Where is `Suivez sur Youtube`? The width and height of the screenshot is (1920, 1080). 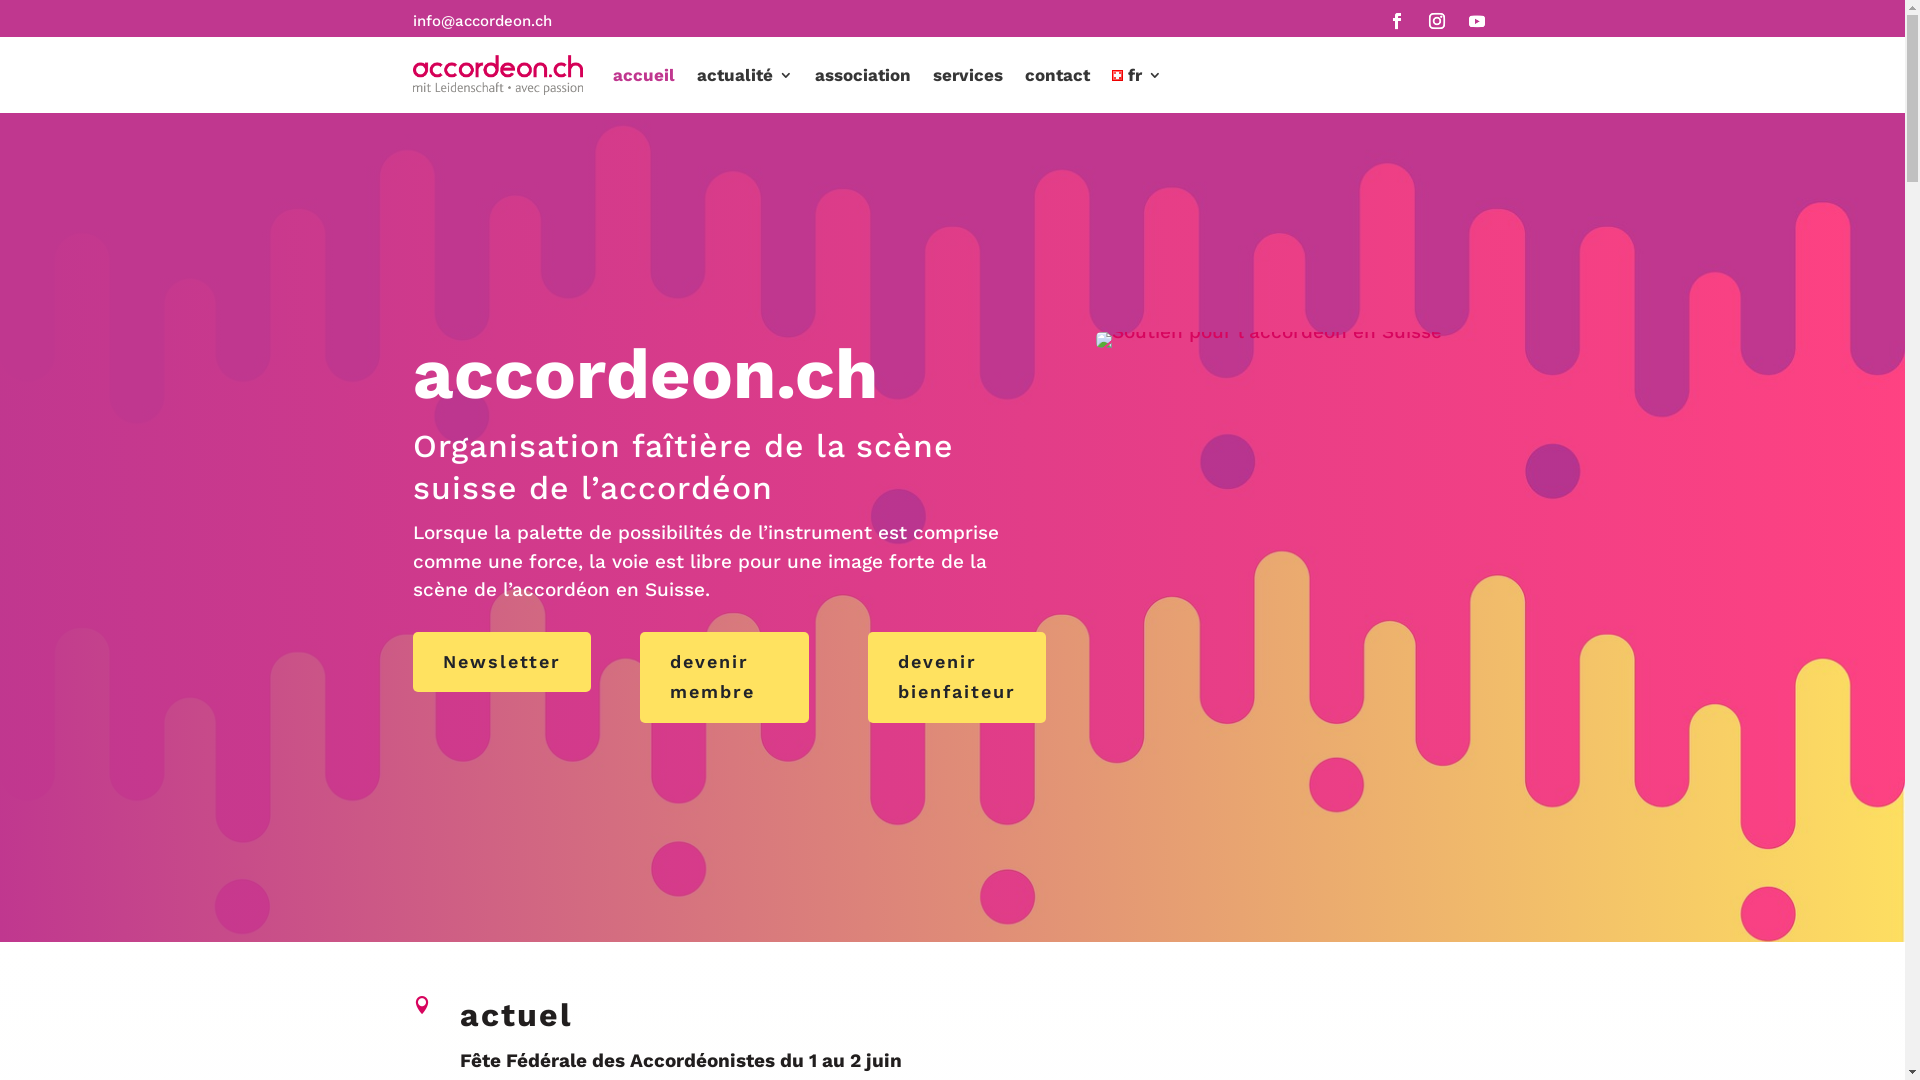
Suivez sur Youtube is located at coordinates (1476, 21).